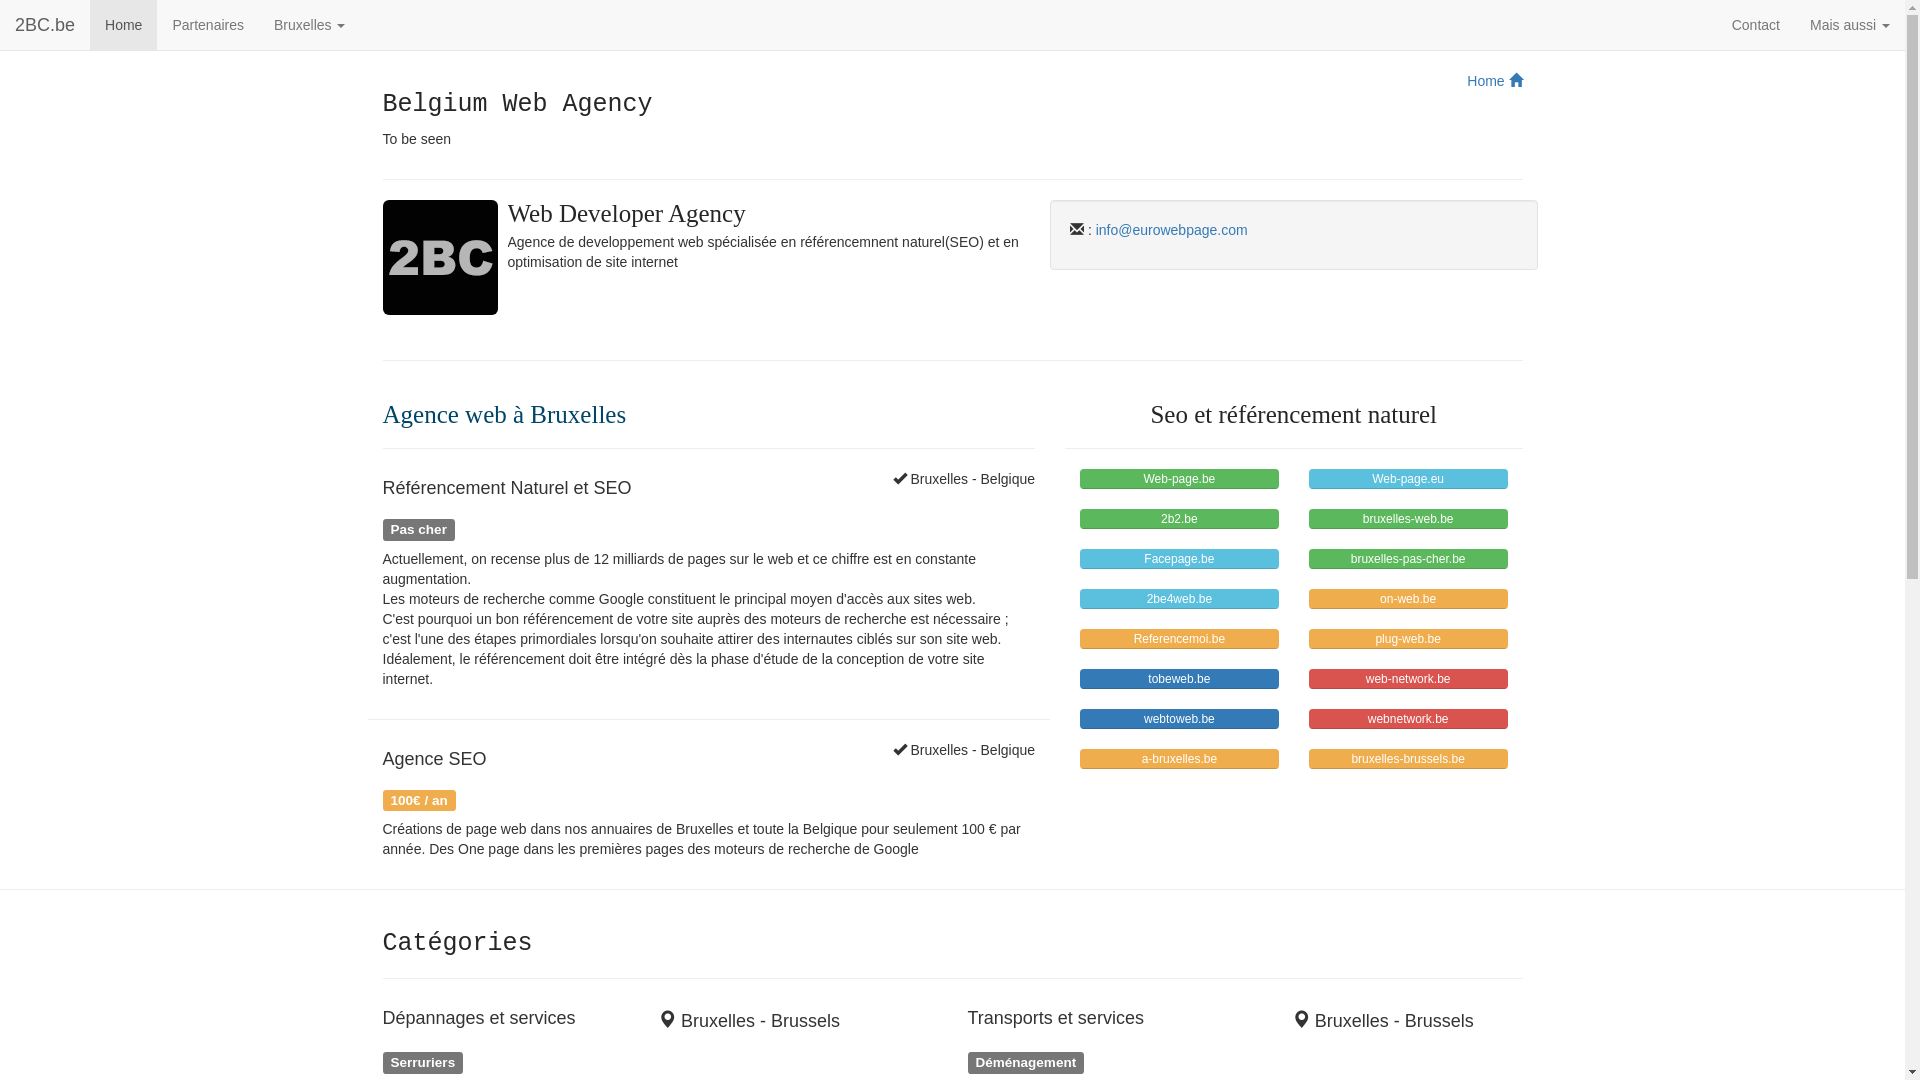  I want to click on 2BC.be, so click(45, 25).